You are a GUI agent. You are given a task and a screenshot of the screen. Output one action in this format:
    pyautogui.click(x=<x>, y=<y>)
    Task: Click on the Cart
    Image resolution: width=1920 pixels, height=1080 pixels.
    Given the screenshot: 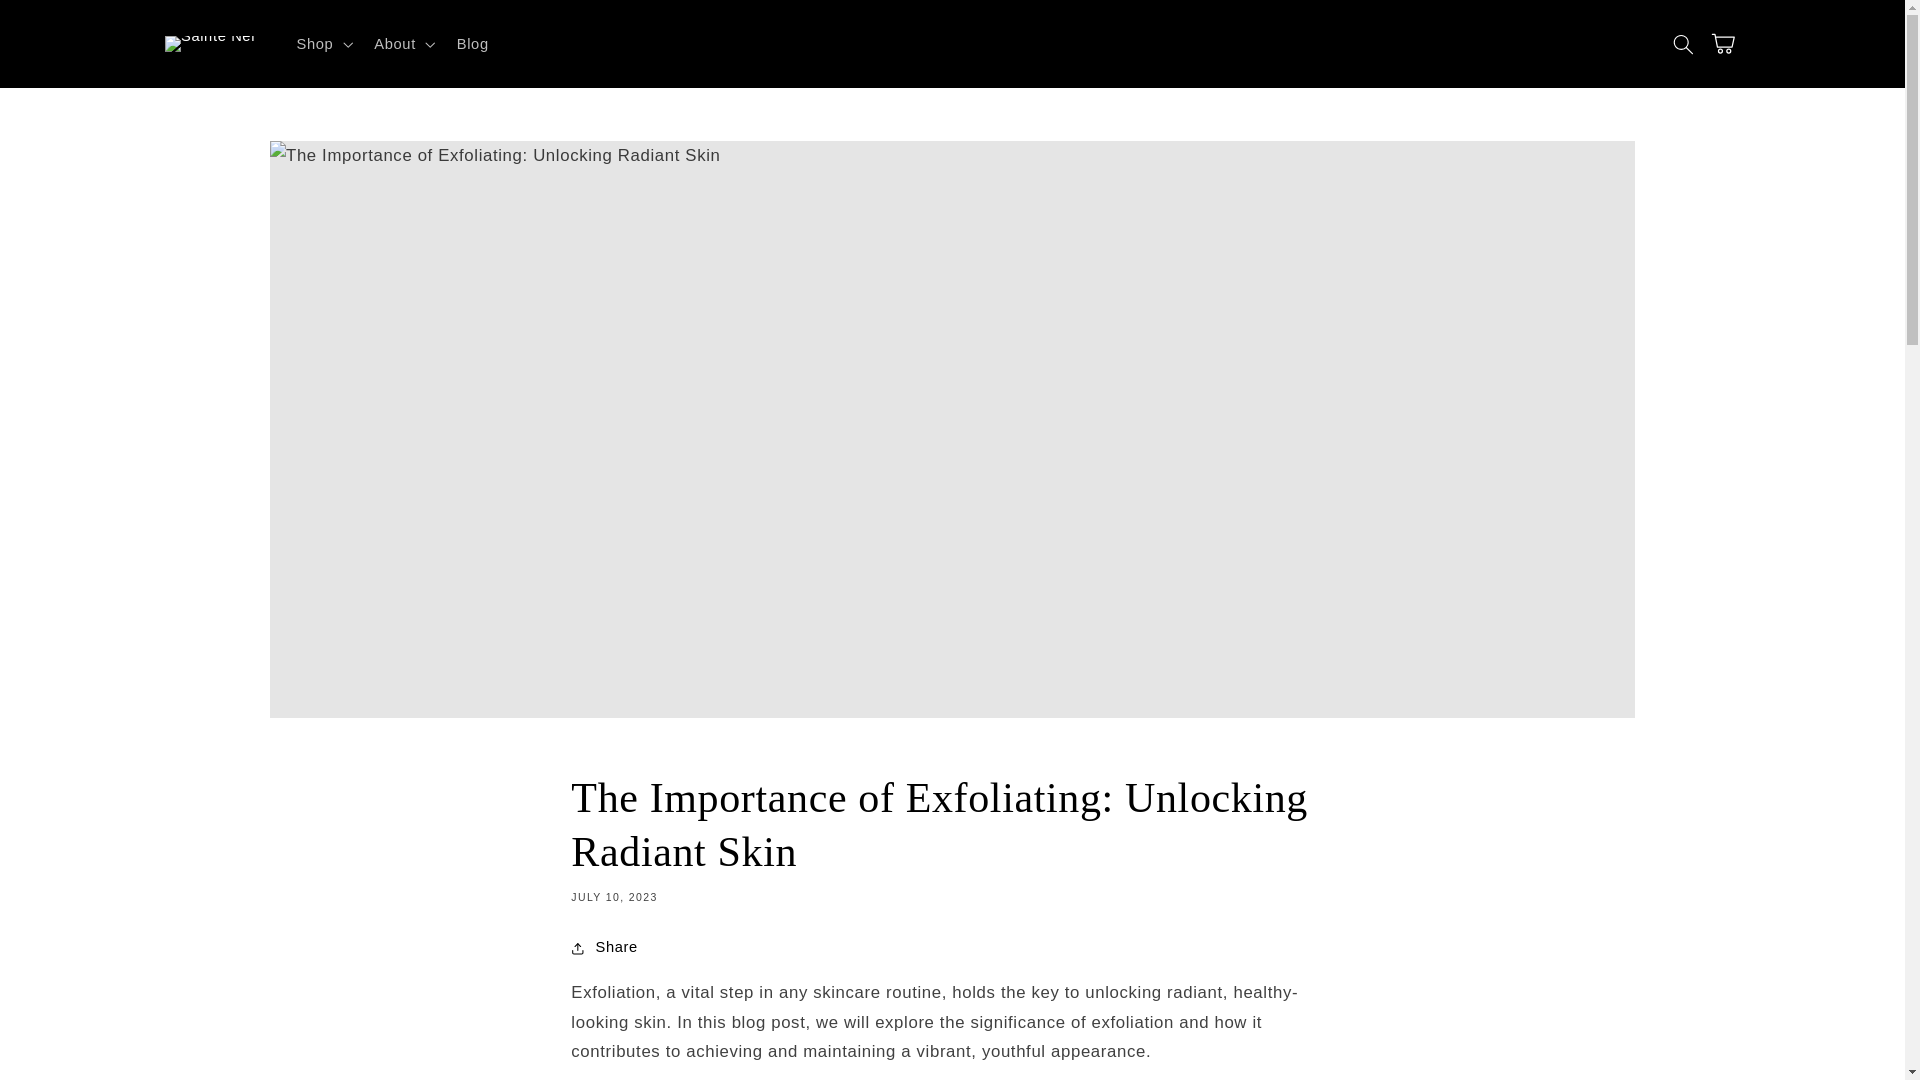 What is the action you would take?
    pyautogui.click(x=1728, y=43)
    